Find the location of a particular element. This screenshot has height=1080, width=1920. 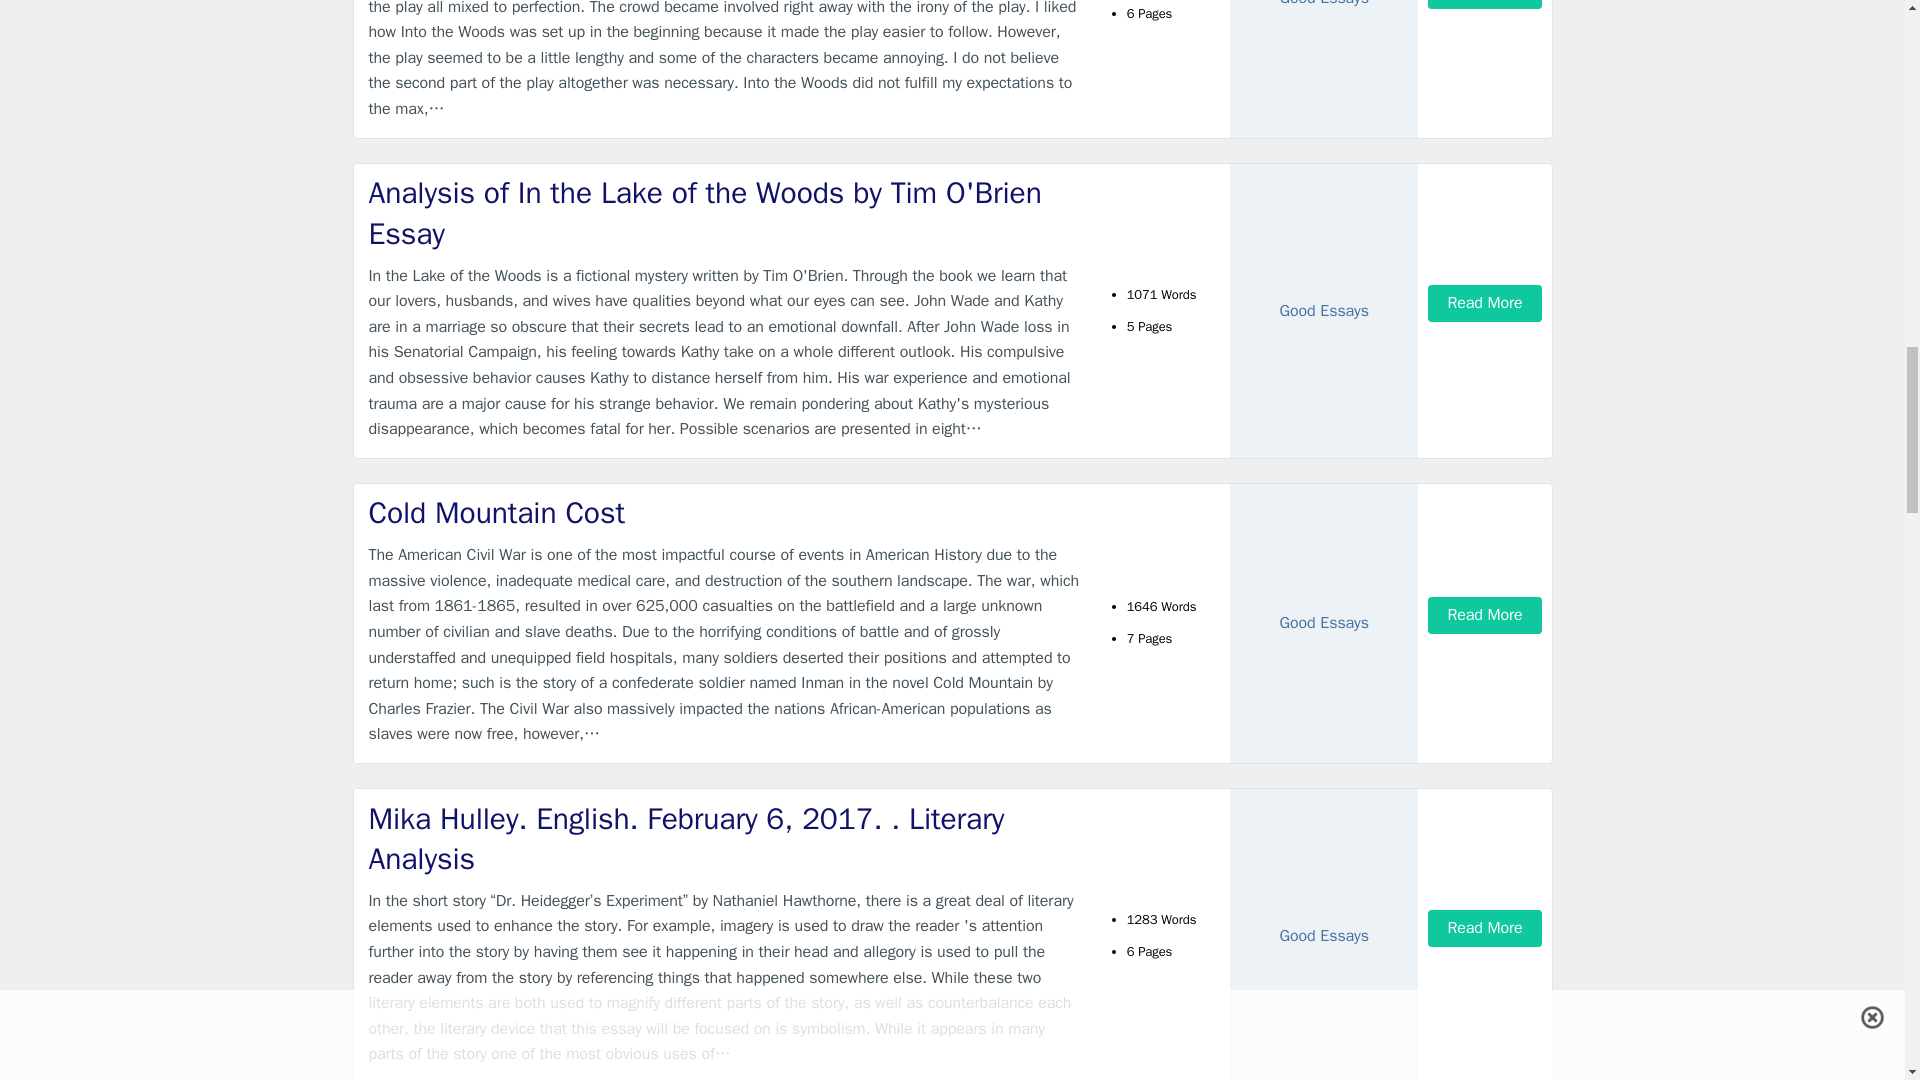

Cold Mountain Cost is located at coordinates (724, 512).